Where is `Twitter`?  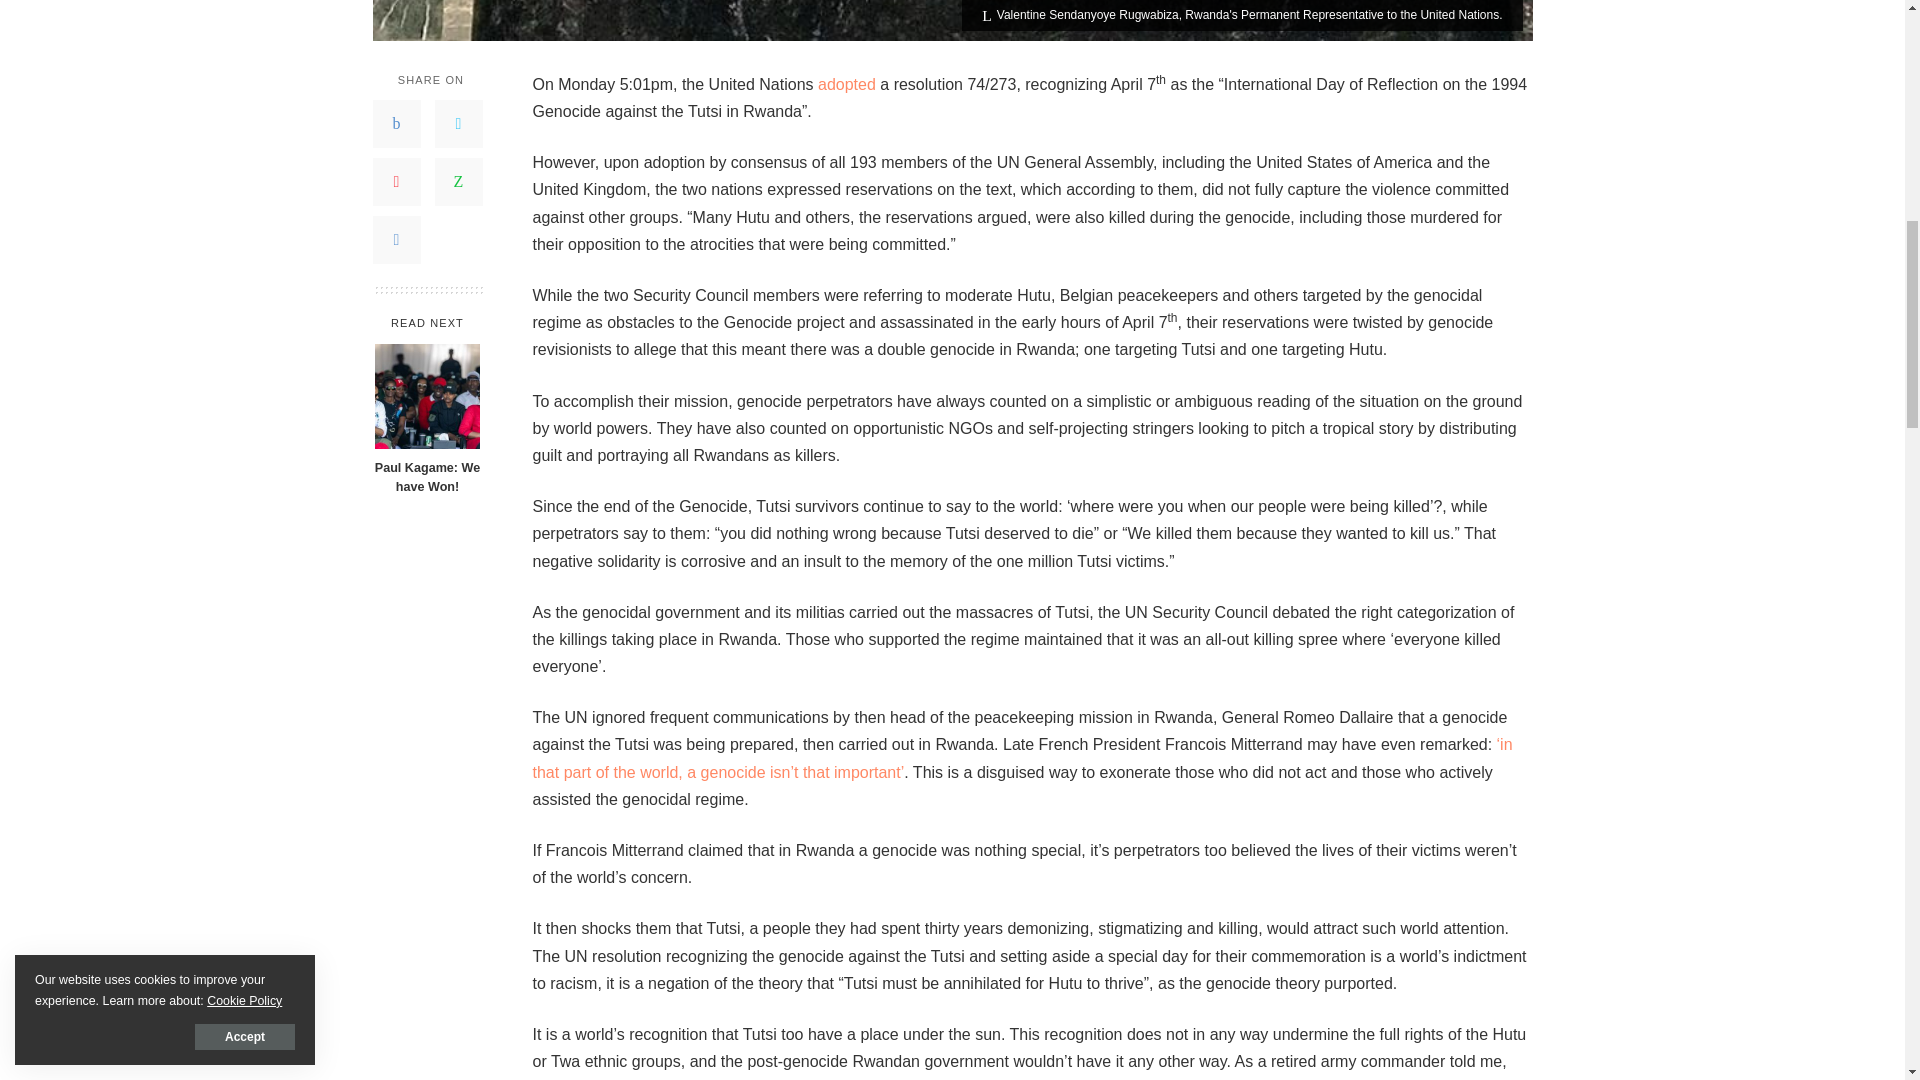
Twitter is located at coordinates (457, 124).